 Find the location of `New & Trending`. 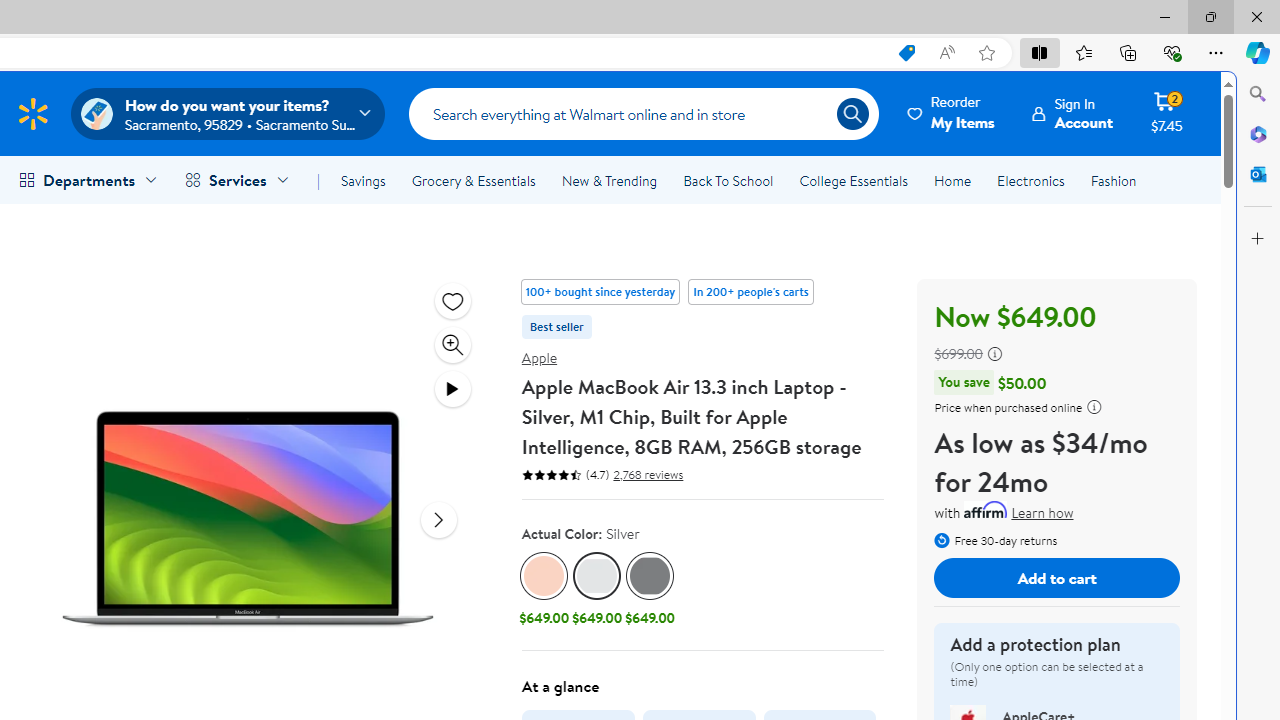

New & Trending is located at coordinates (608, 180).